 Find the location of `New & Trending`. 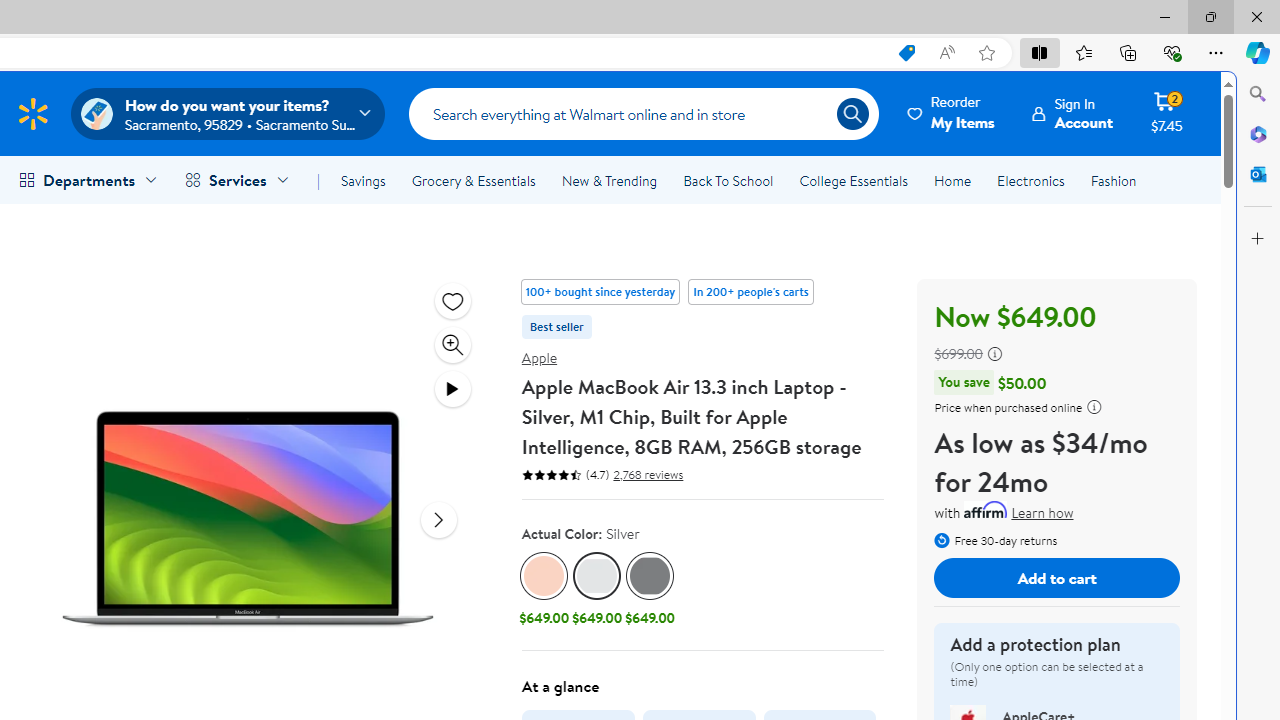

New & Trending is located at coordinates (608, 180).